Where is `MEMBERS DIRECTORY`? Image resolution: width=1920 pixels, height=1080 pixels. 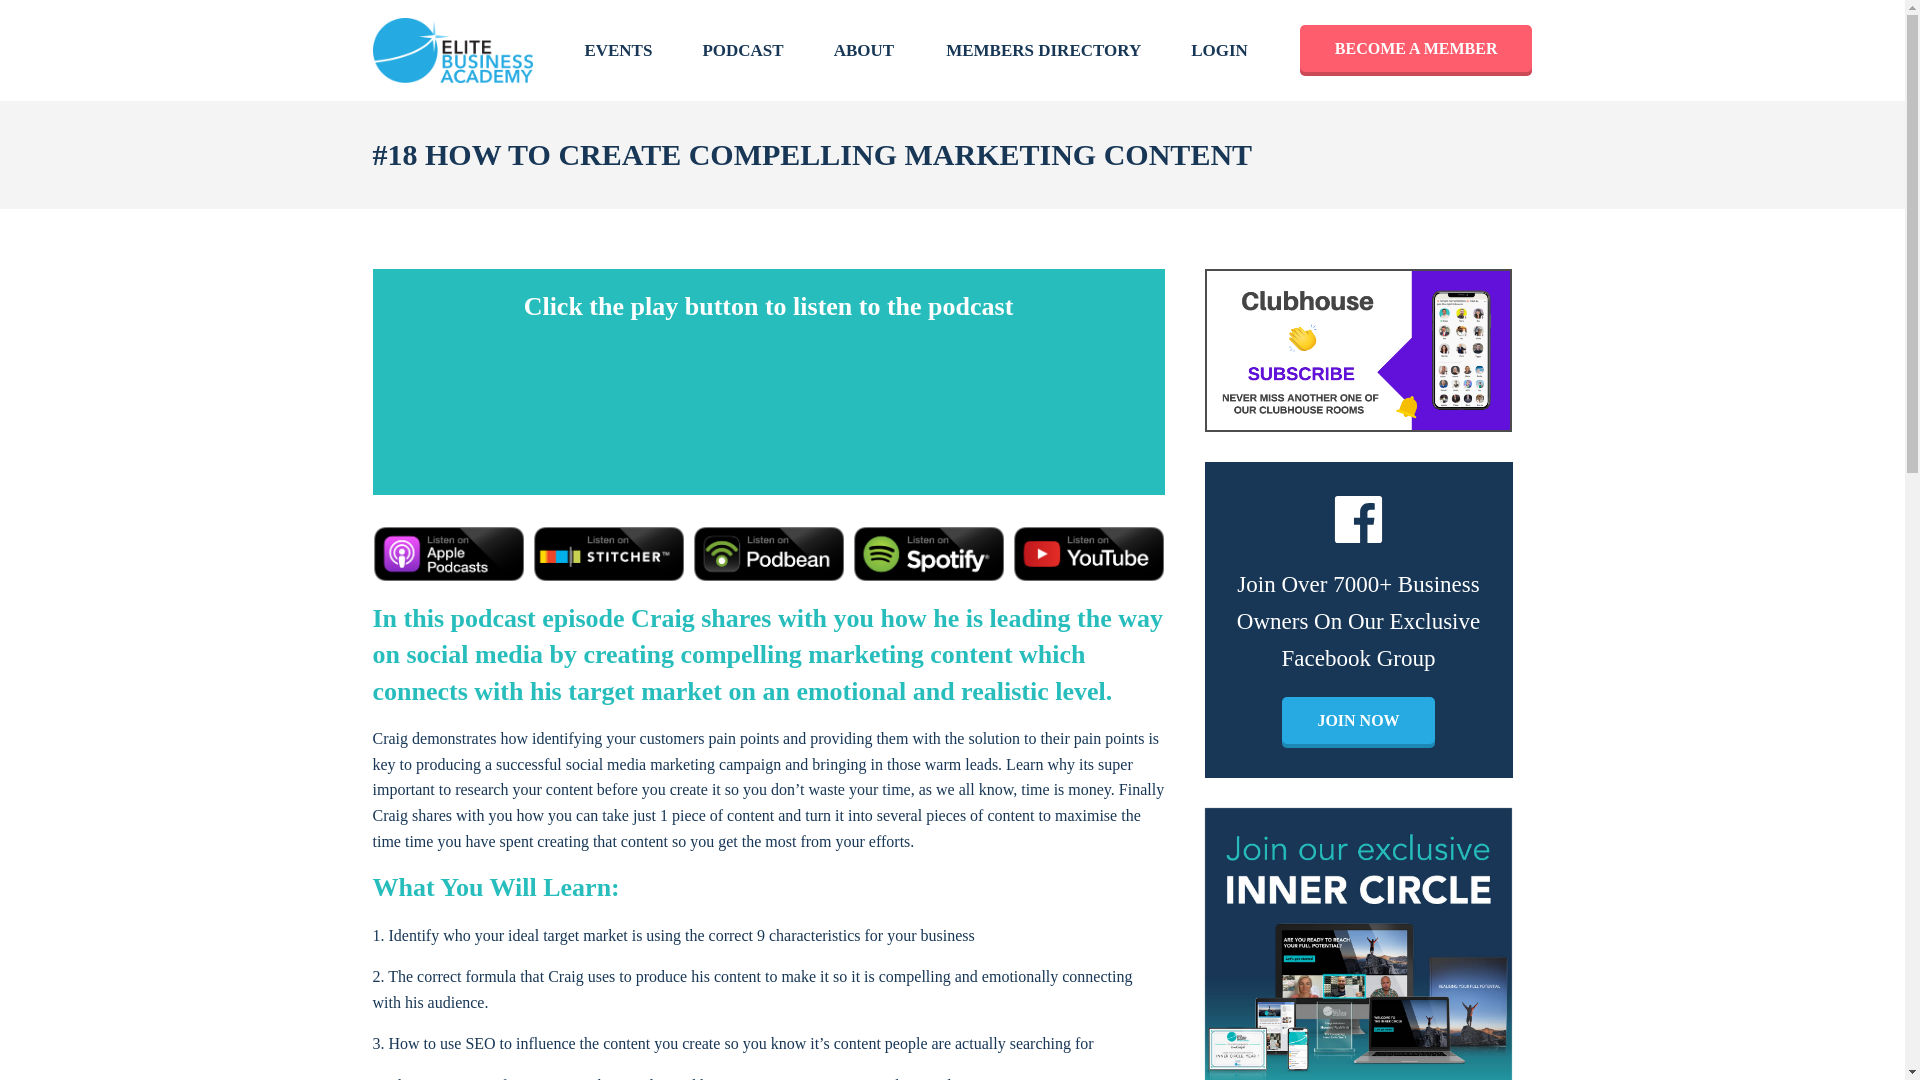
MEMBERS DIRECTORY is located at coordinates (1043, 50).